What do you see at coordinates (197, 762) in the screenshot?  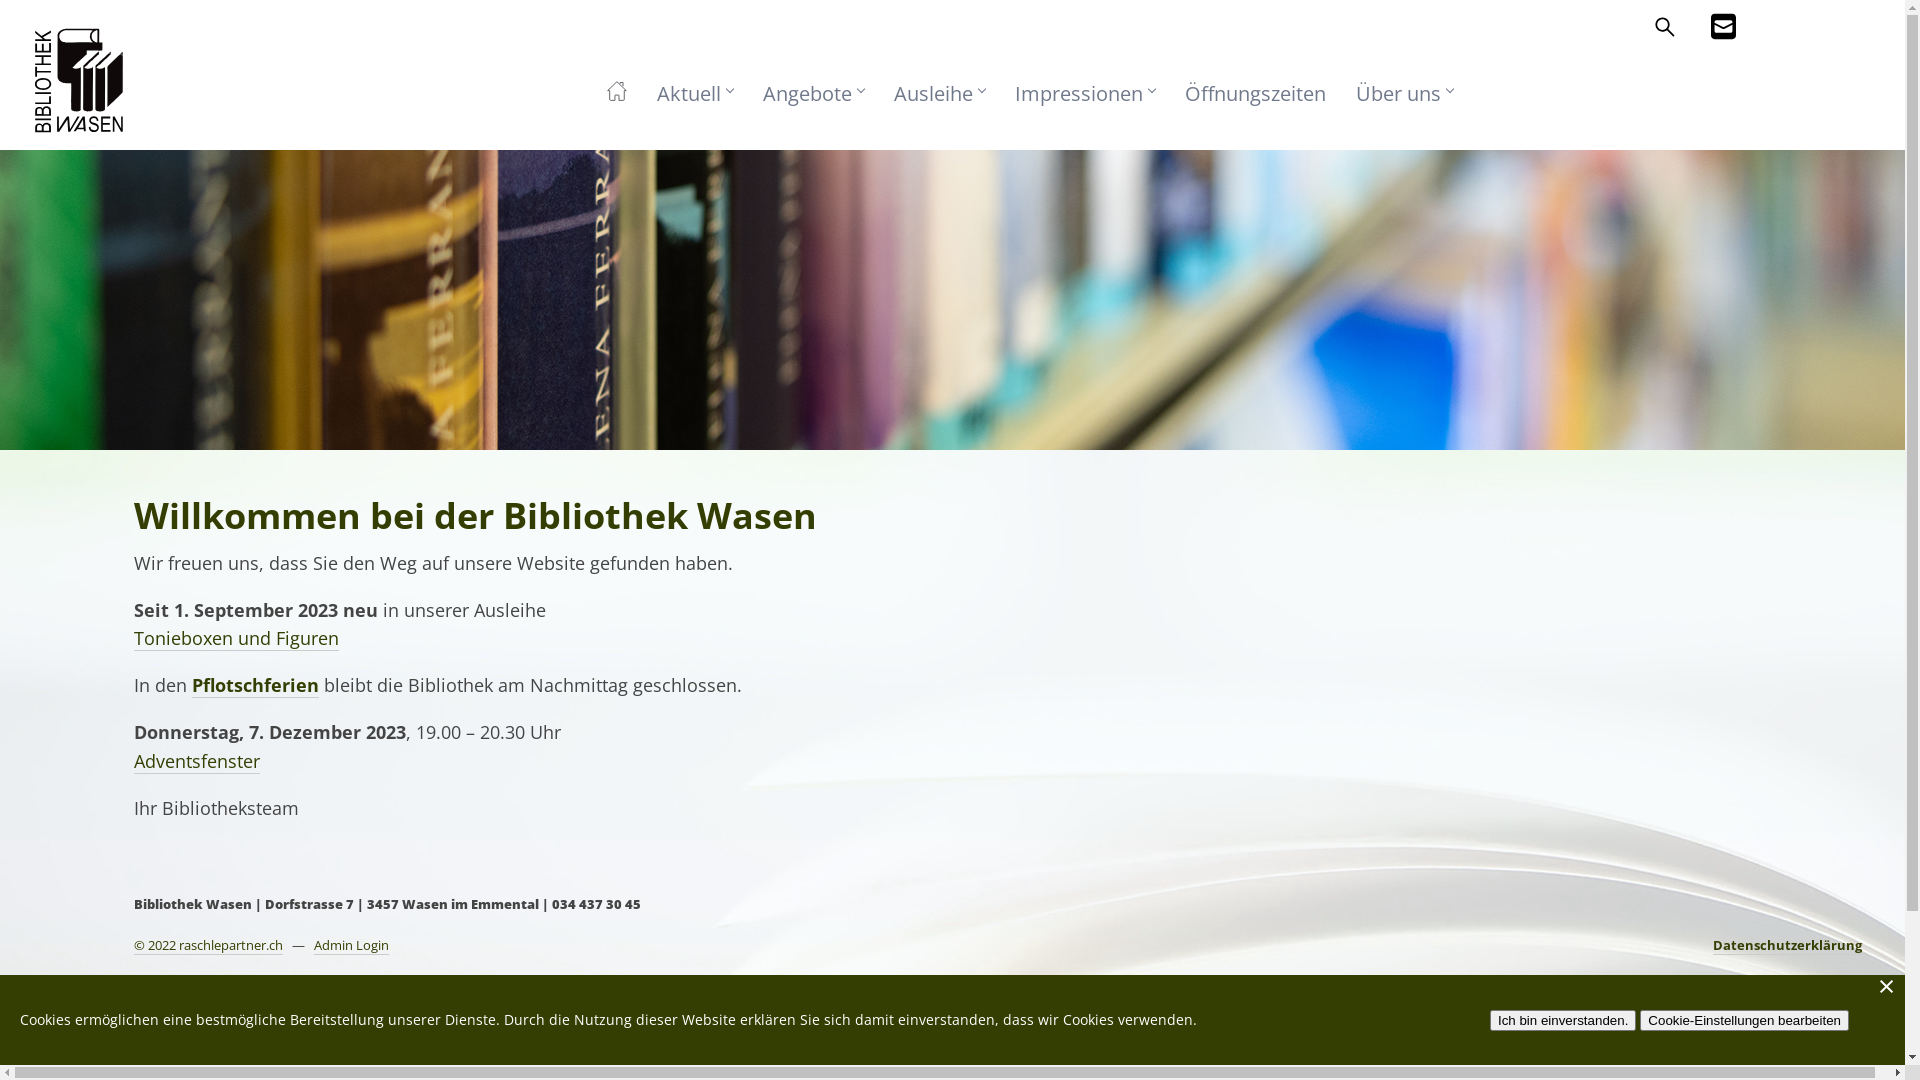 I see `Adventsfenster` at bounding box center [197, 762].